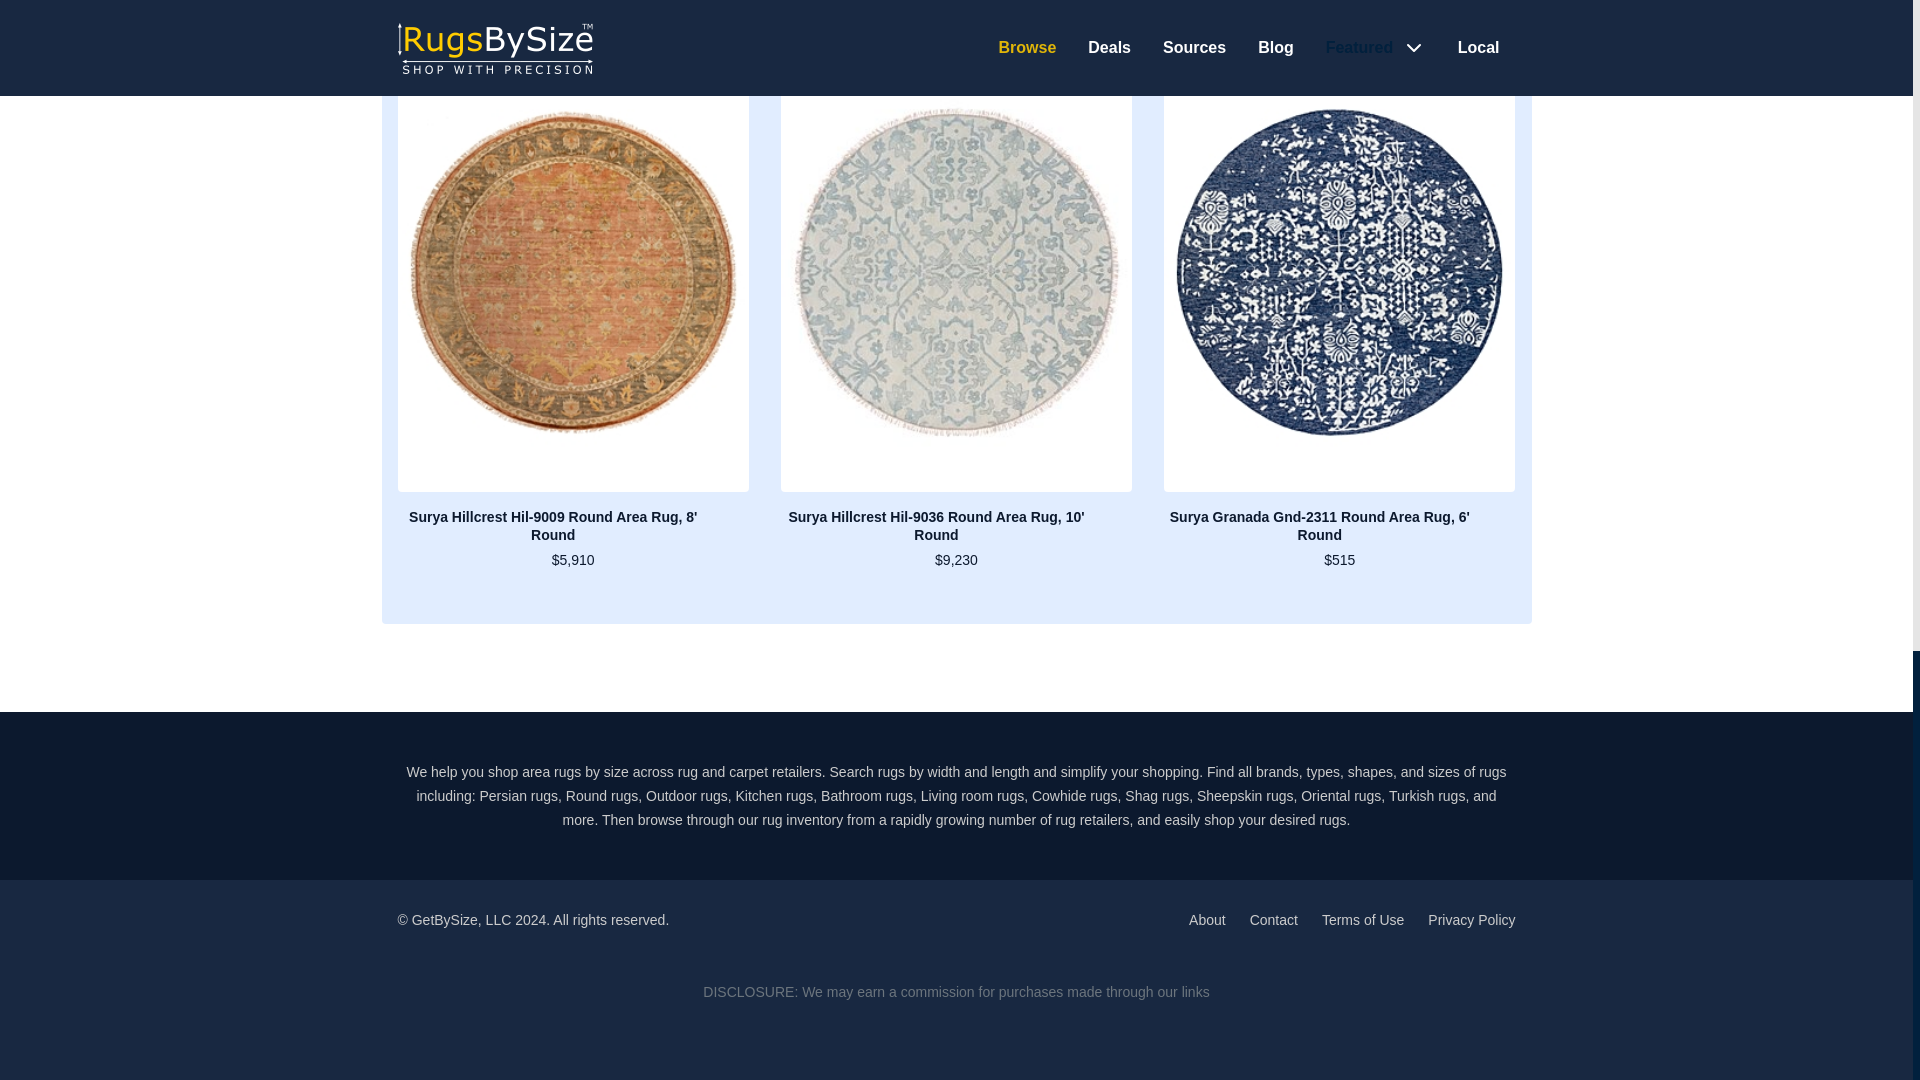 The height and width of the screenshot is (1080, 1920). I want to click on Privacy Policy, so click(1471, 919).